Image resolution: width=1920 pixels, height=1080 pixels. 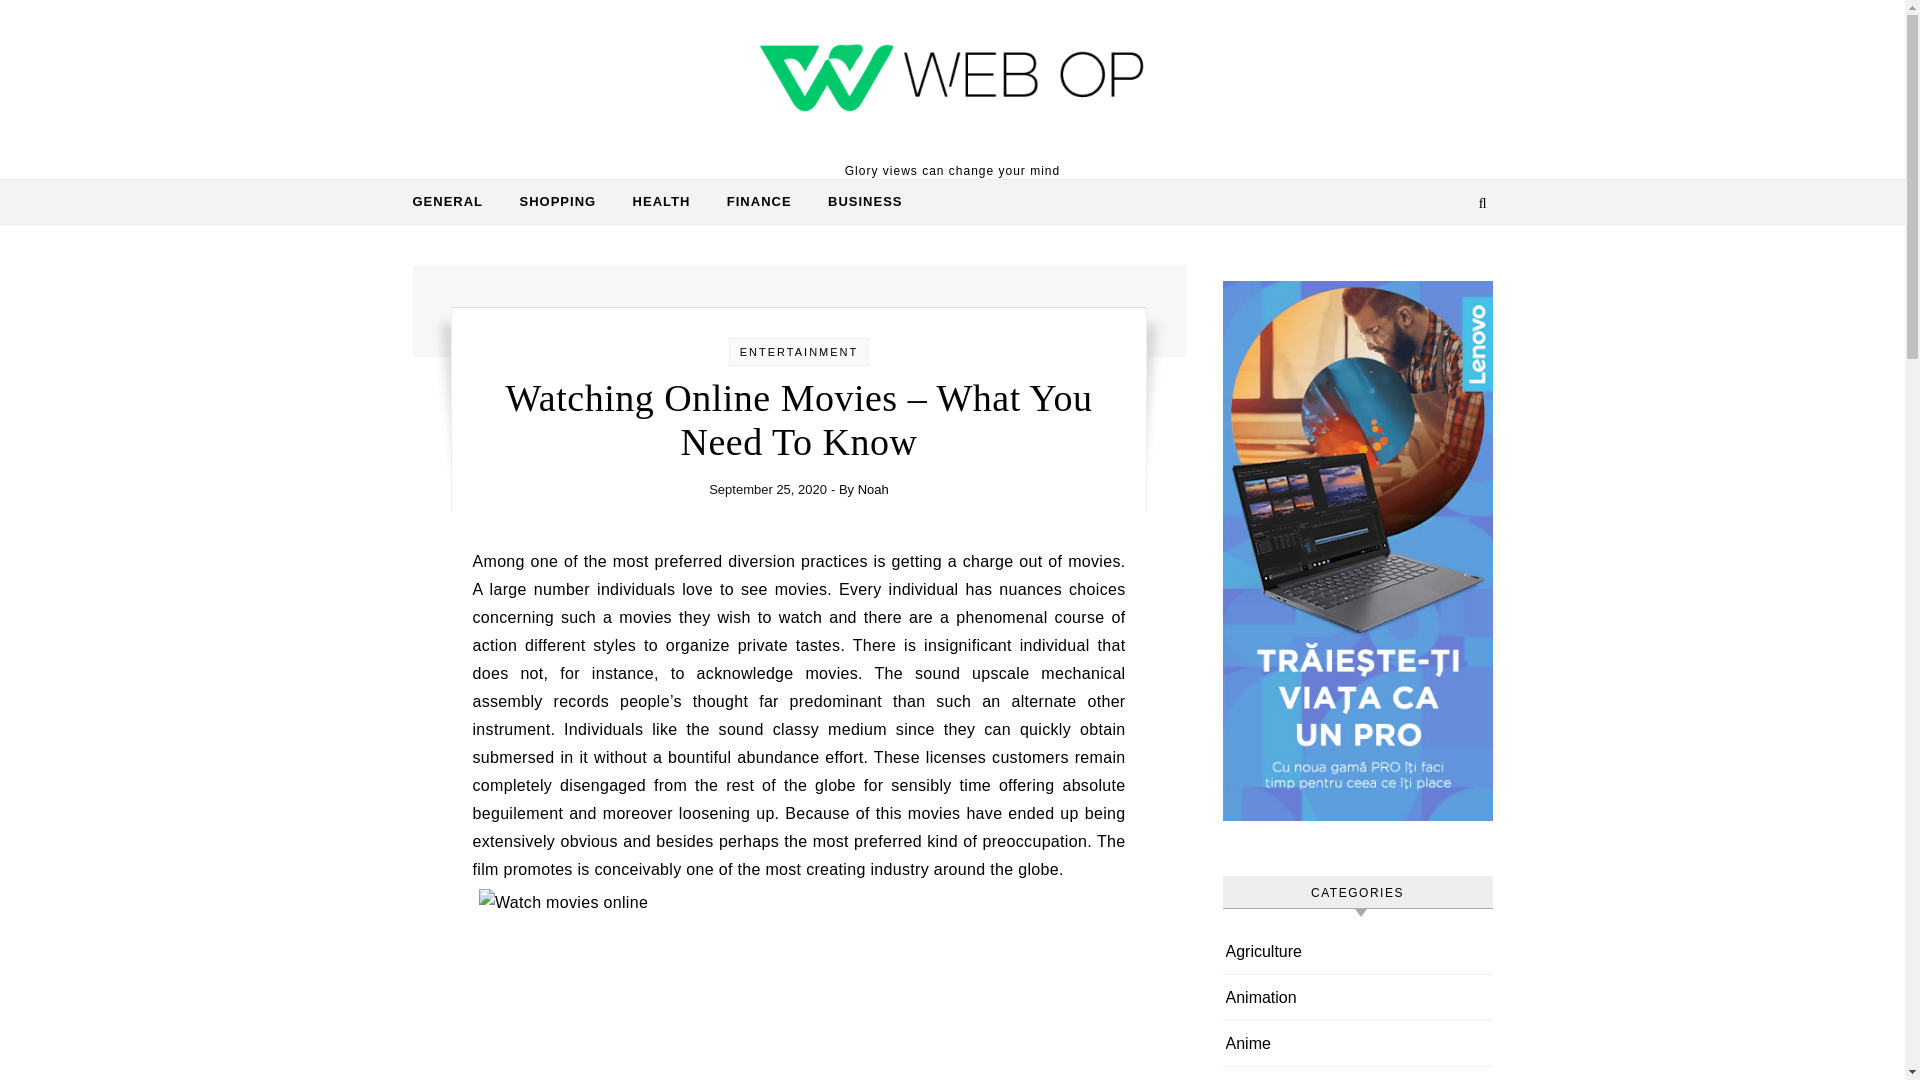 What do you see at coordinates (873, 488) in the screenshot?
I see `Posts by Noah` at bounding box center [873, 488].